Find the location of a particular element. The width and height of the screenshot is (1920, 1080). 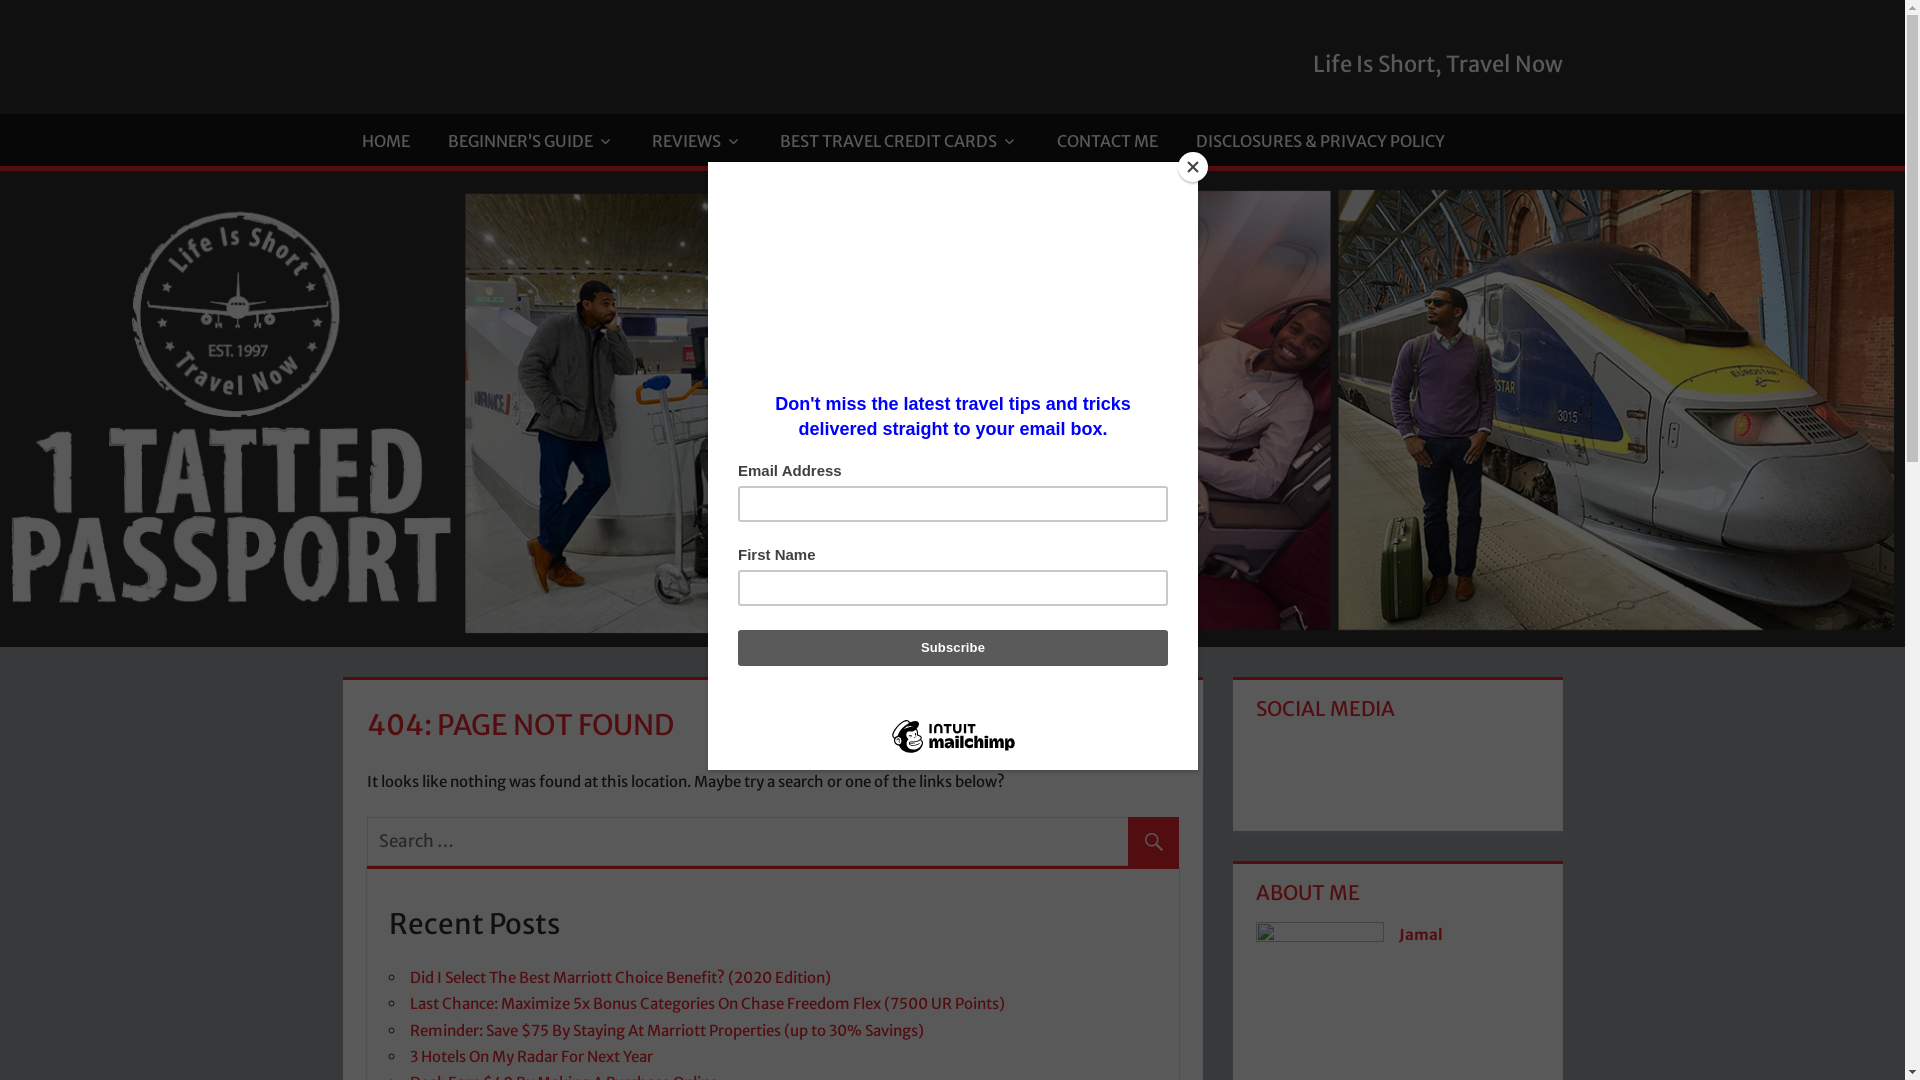

Jamal is located at coordinates (1421, 934).